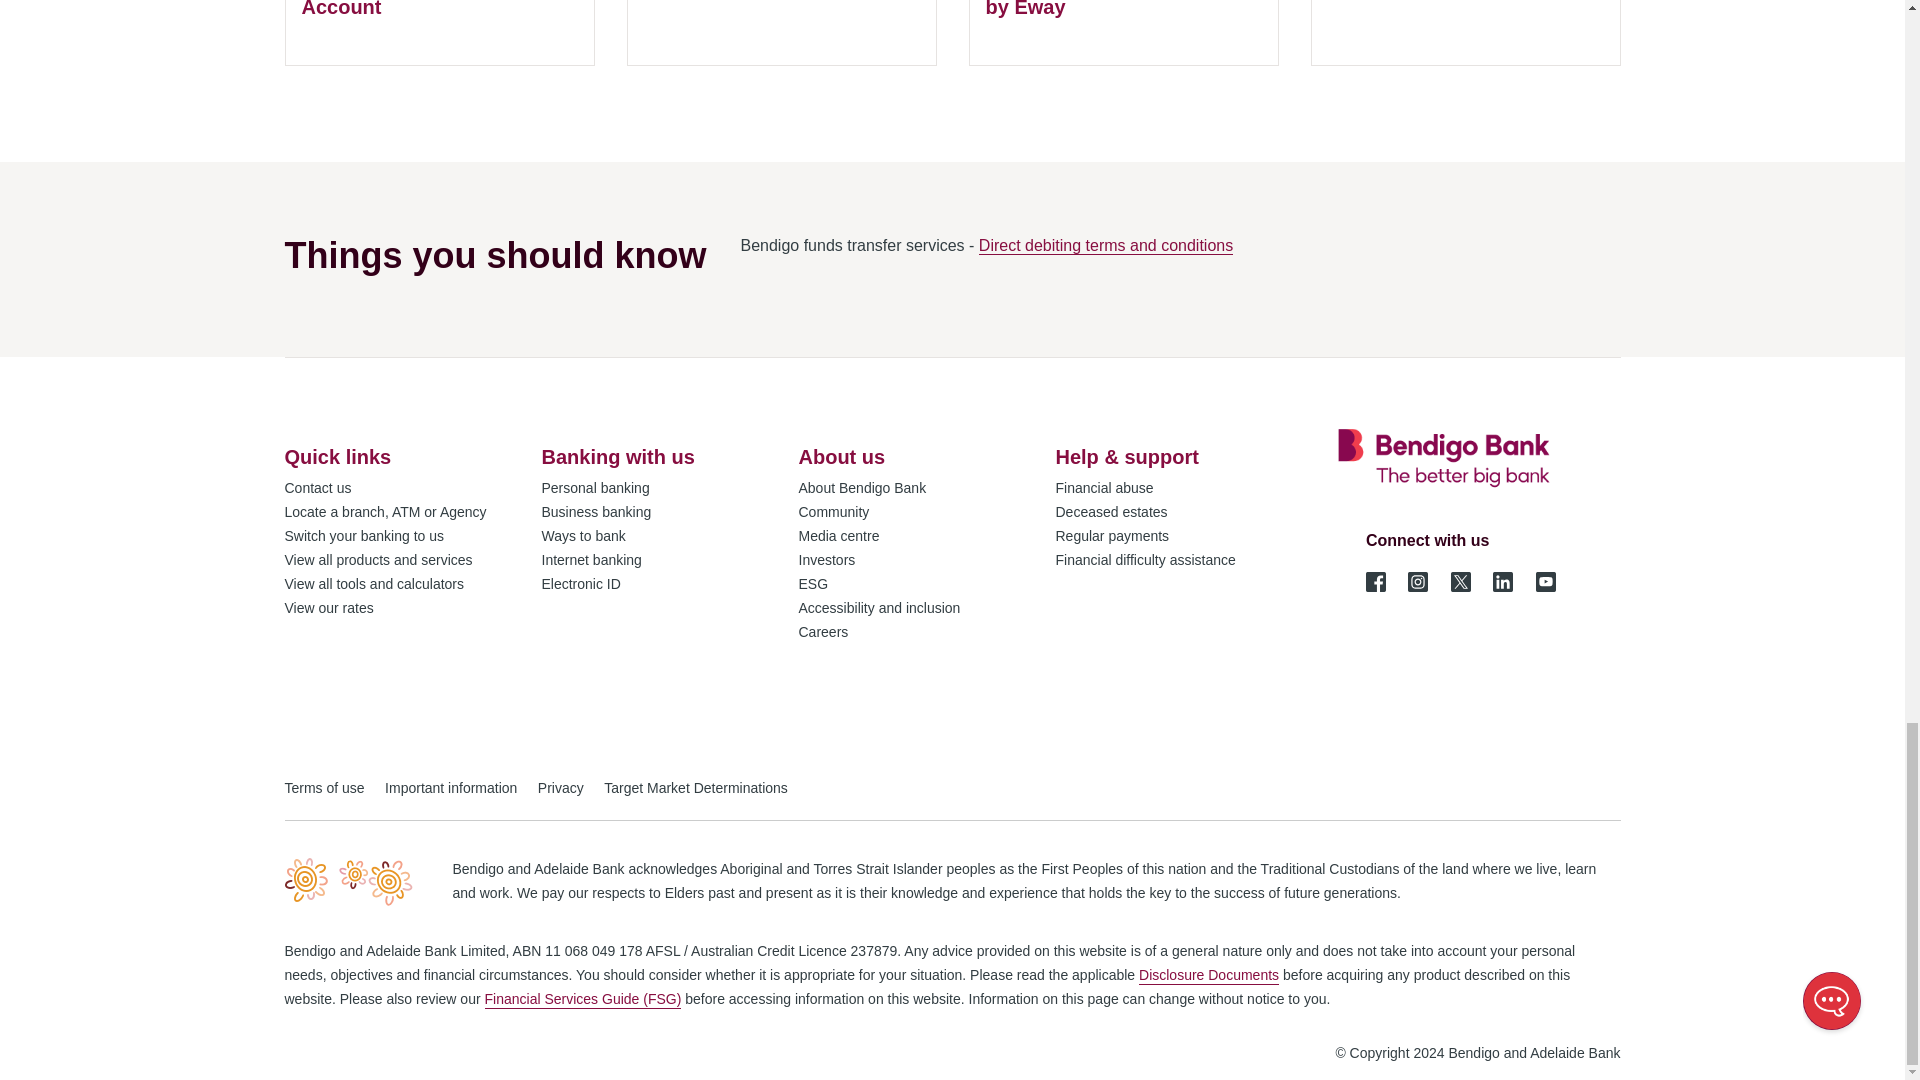 This screenshot has width=1920, height=1080. I want to click on Community, so click(834, 512).